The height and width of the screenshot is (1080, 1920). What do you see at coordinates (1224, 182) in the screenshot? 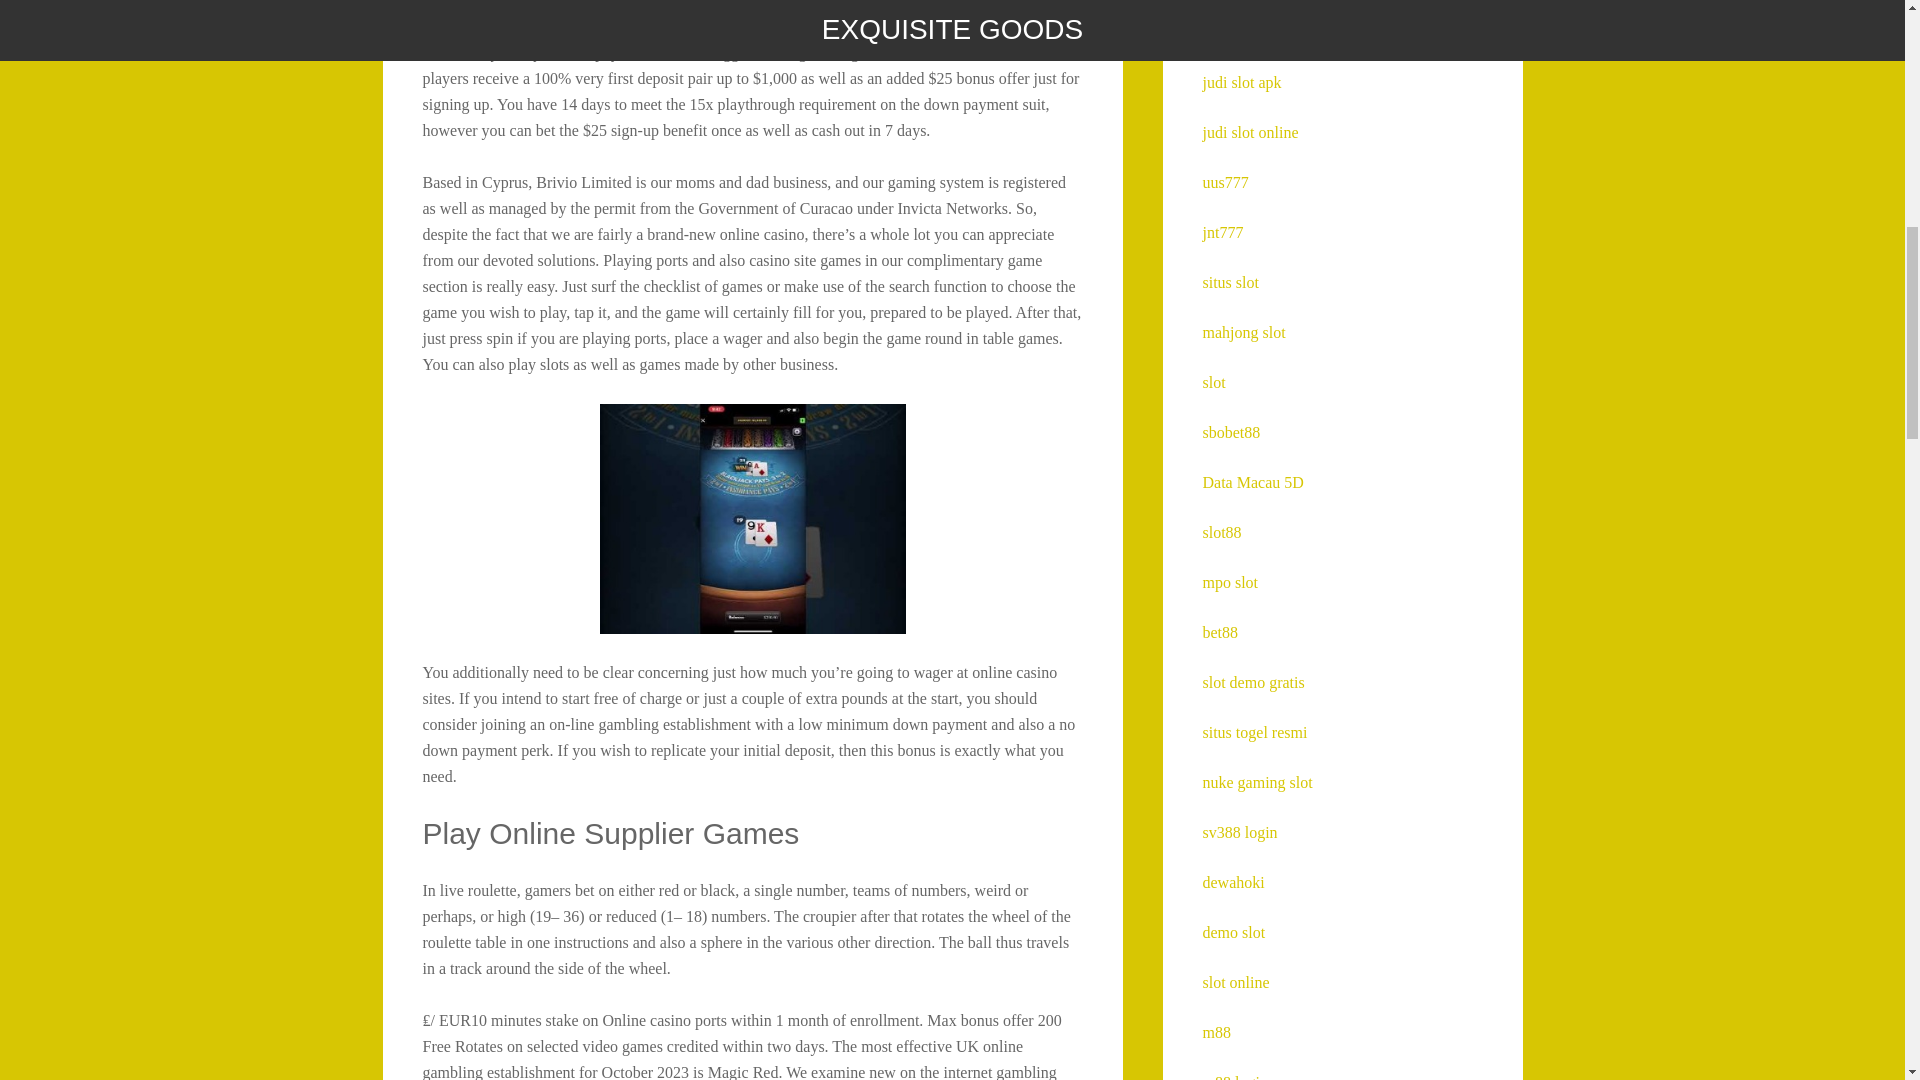
I see `uus777` at bounding box center [1224, 182].